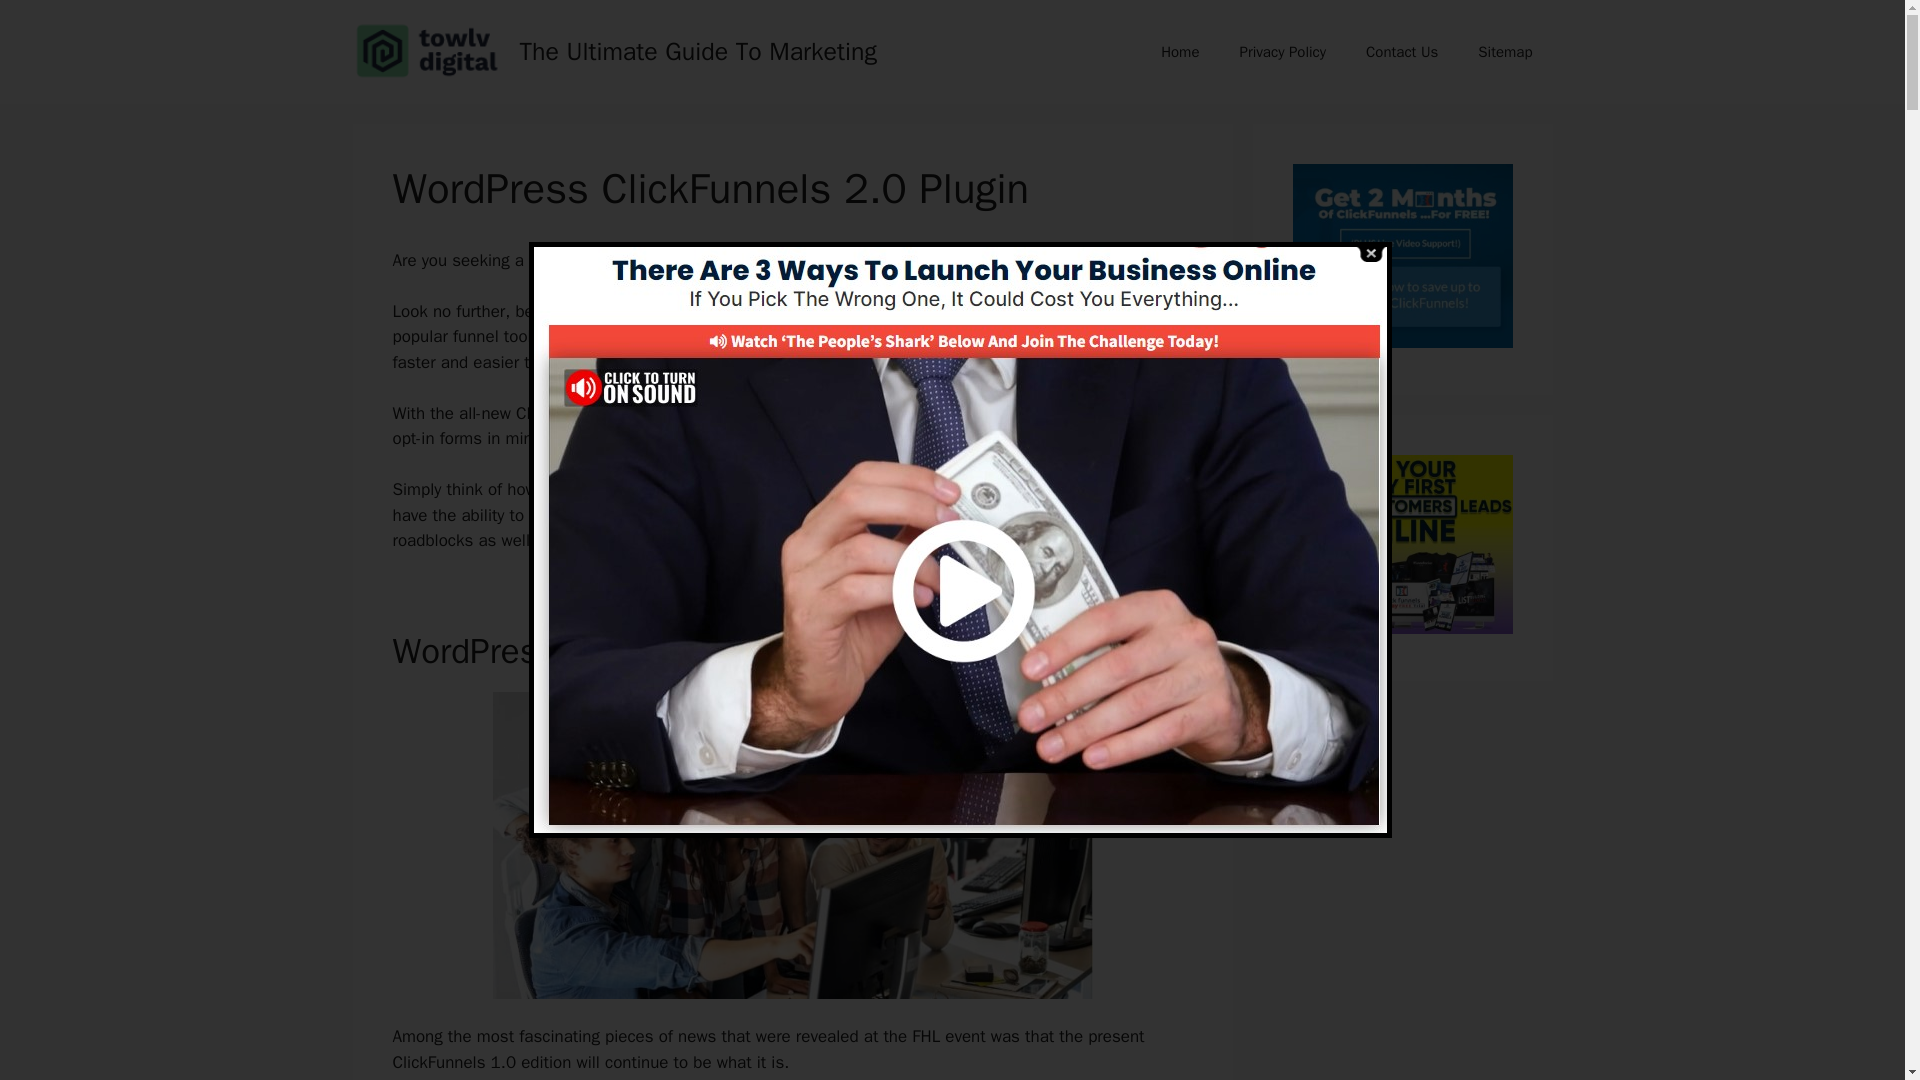  Describe the element at coordinates (1180, 52) in the screenshot. I see `Home` at that location.